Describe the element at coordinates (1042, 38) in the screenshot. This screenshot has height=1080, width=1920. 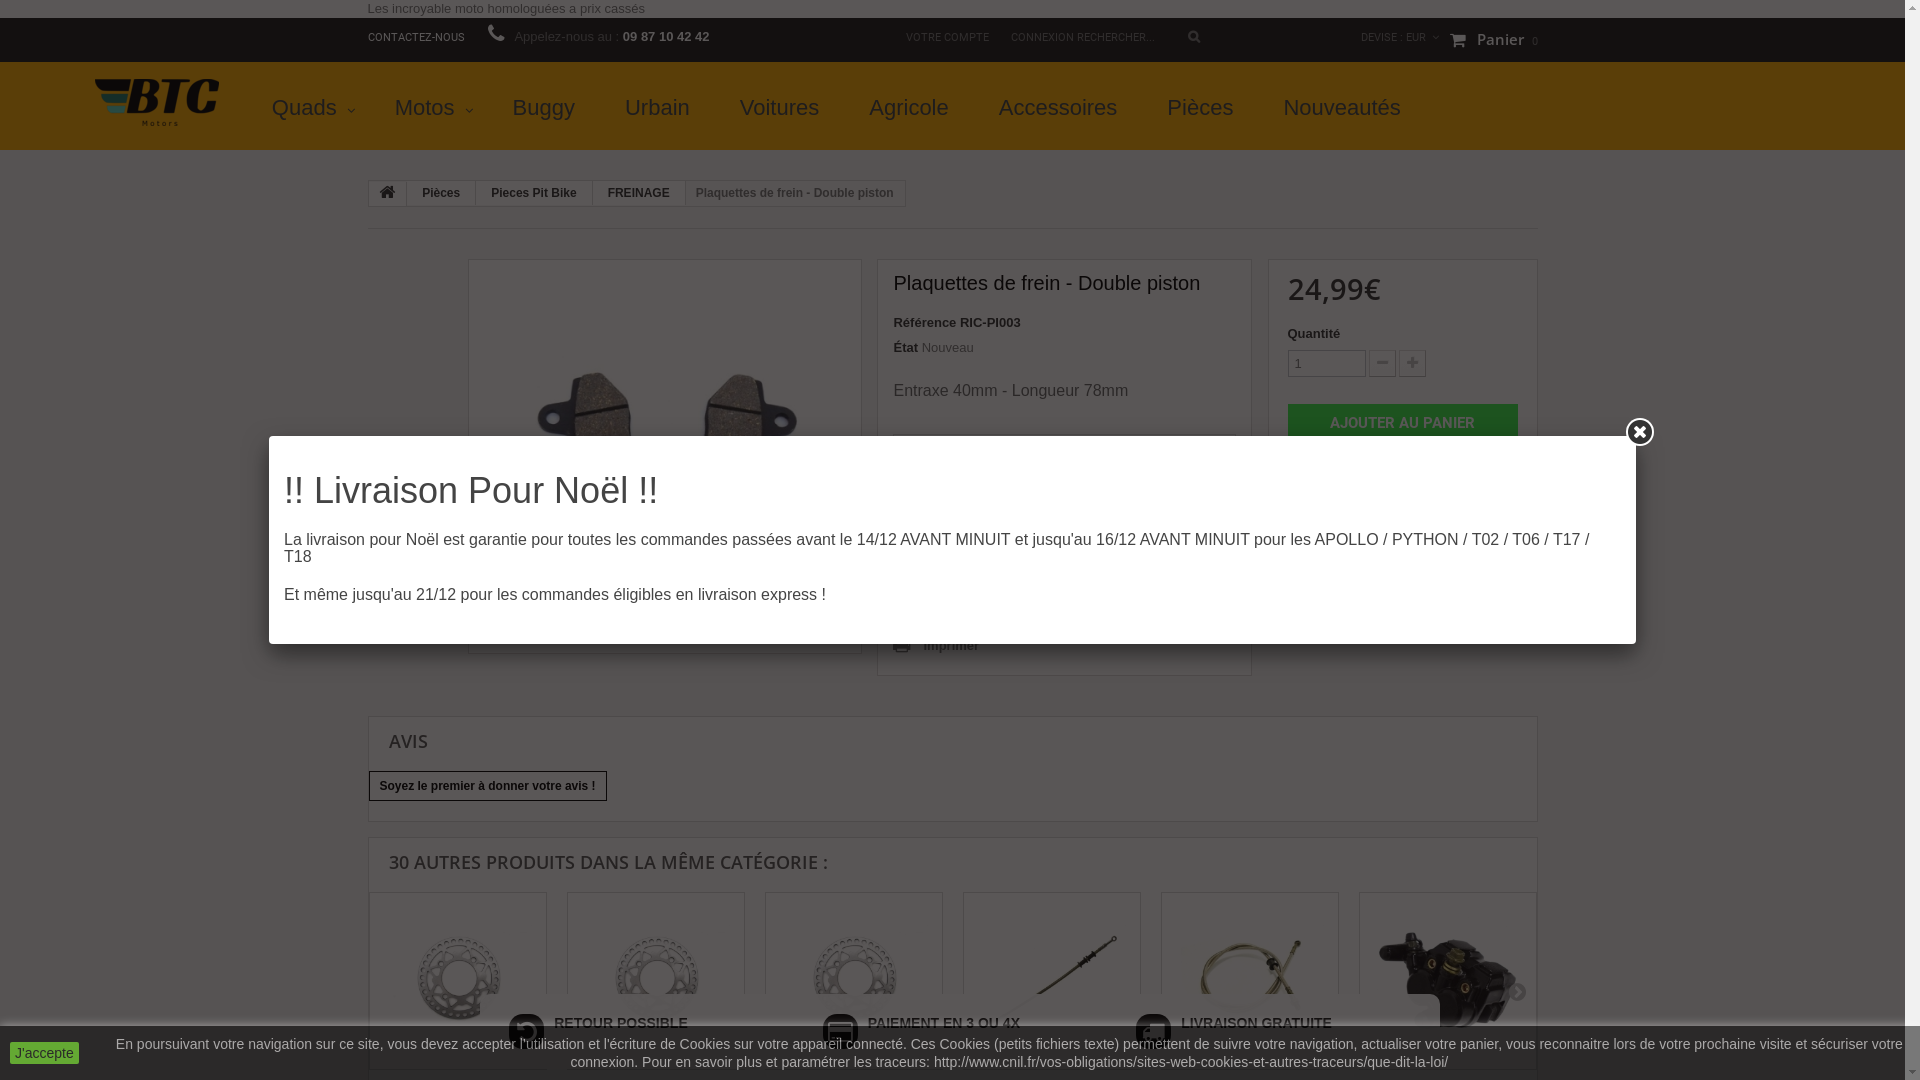
I see `CONNEXION` at that location.